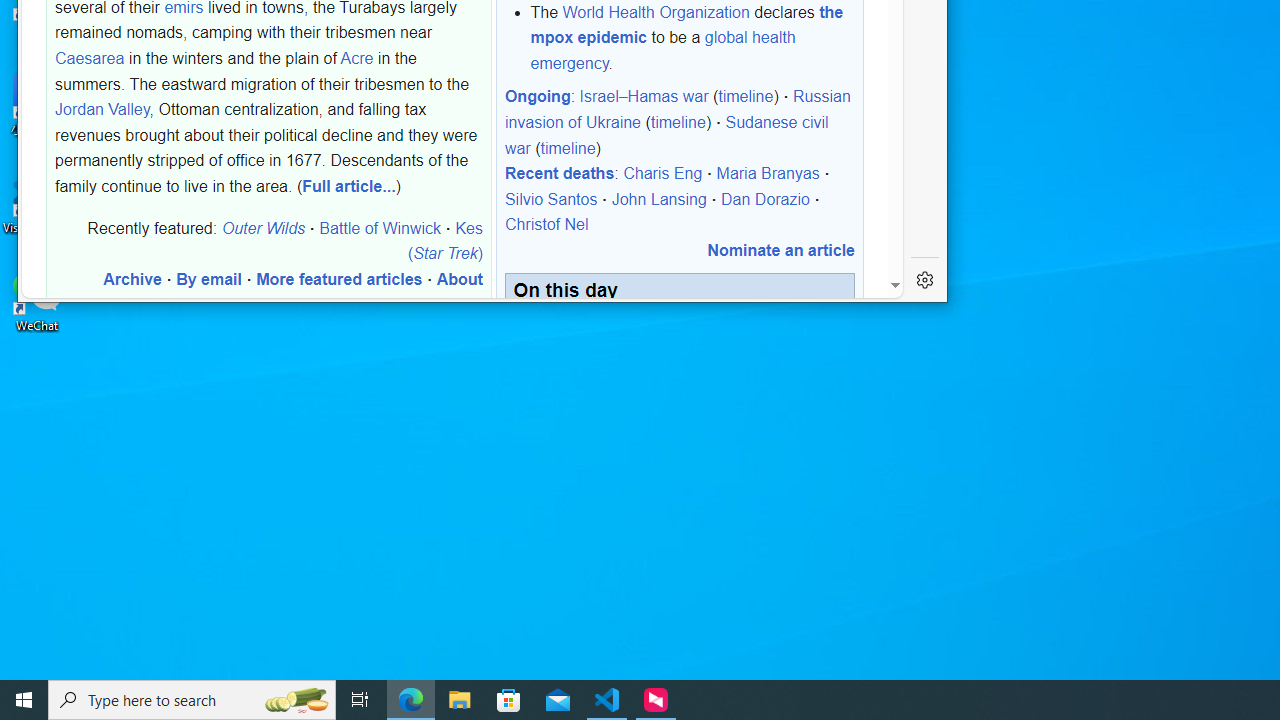 This screenshot has width=1280, height=720. Describe the element at coordinates (411, 700) in the screenshot. I see `Microsoft Edge - 1 running window` at that location.